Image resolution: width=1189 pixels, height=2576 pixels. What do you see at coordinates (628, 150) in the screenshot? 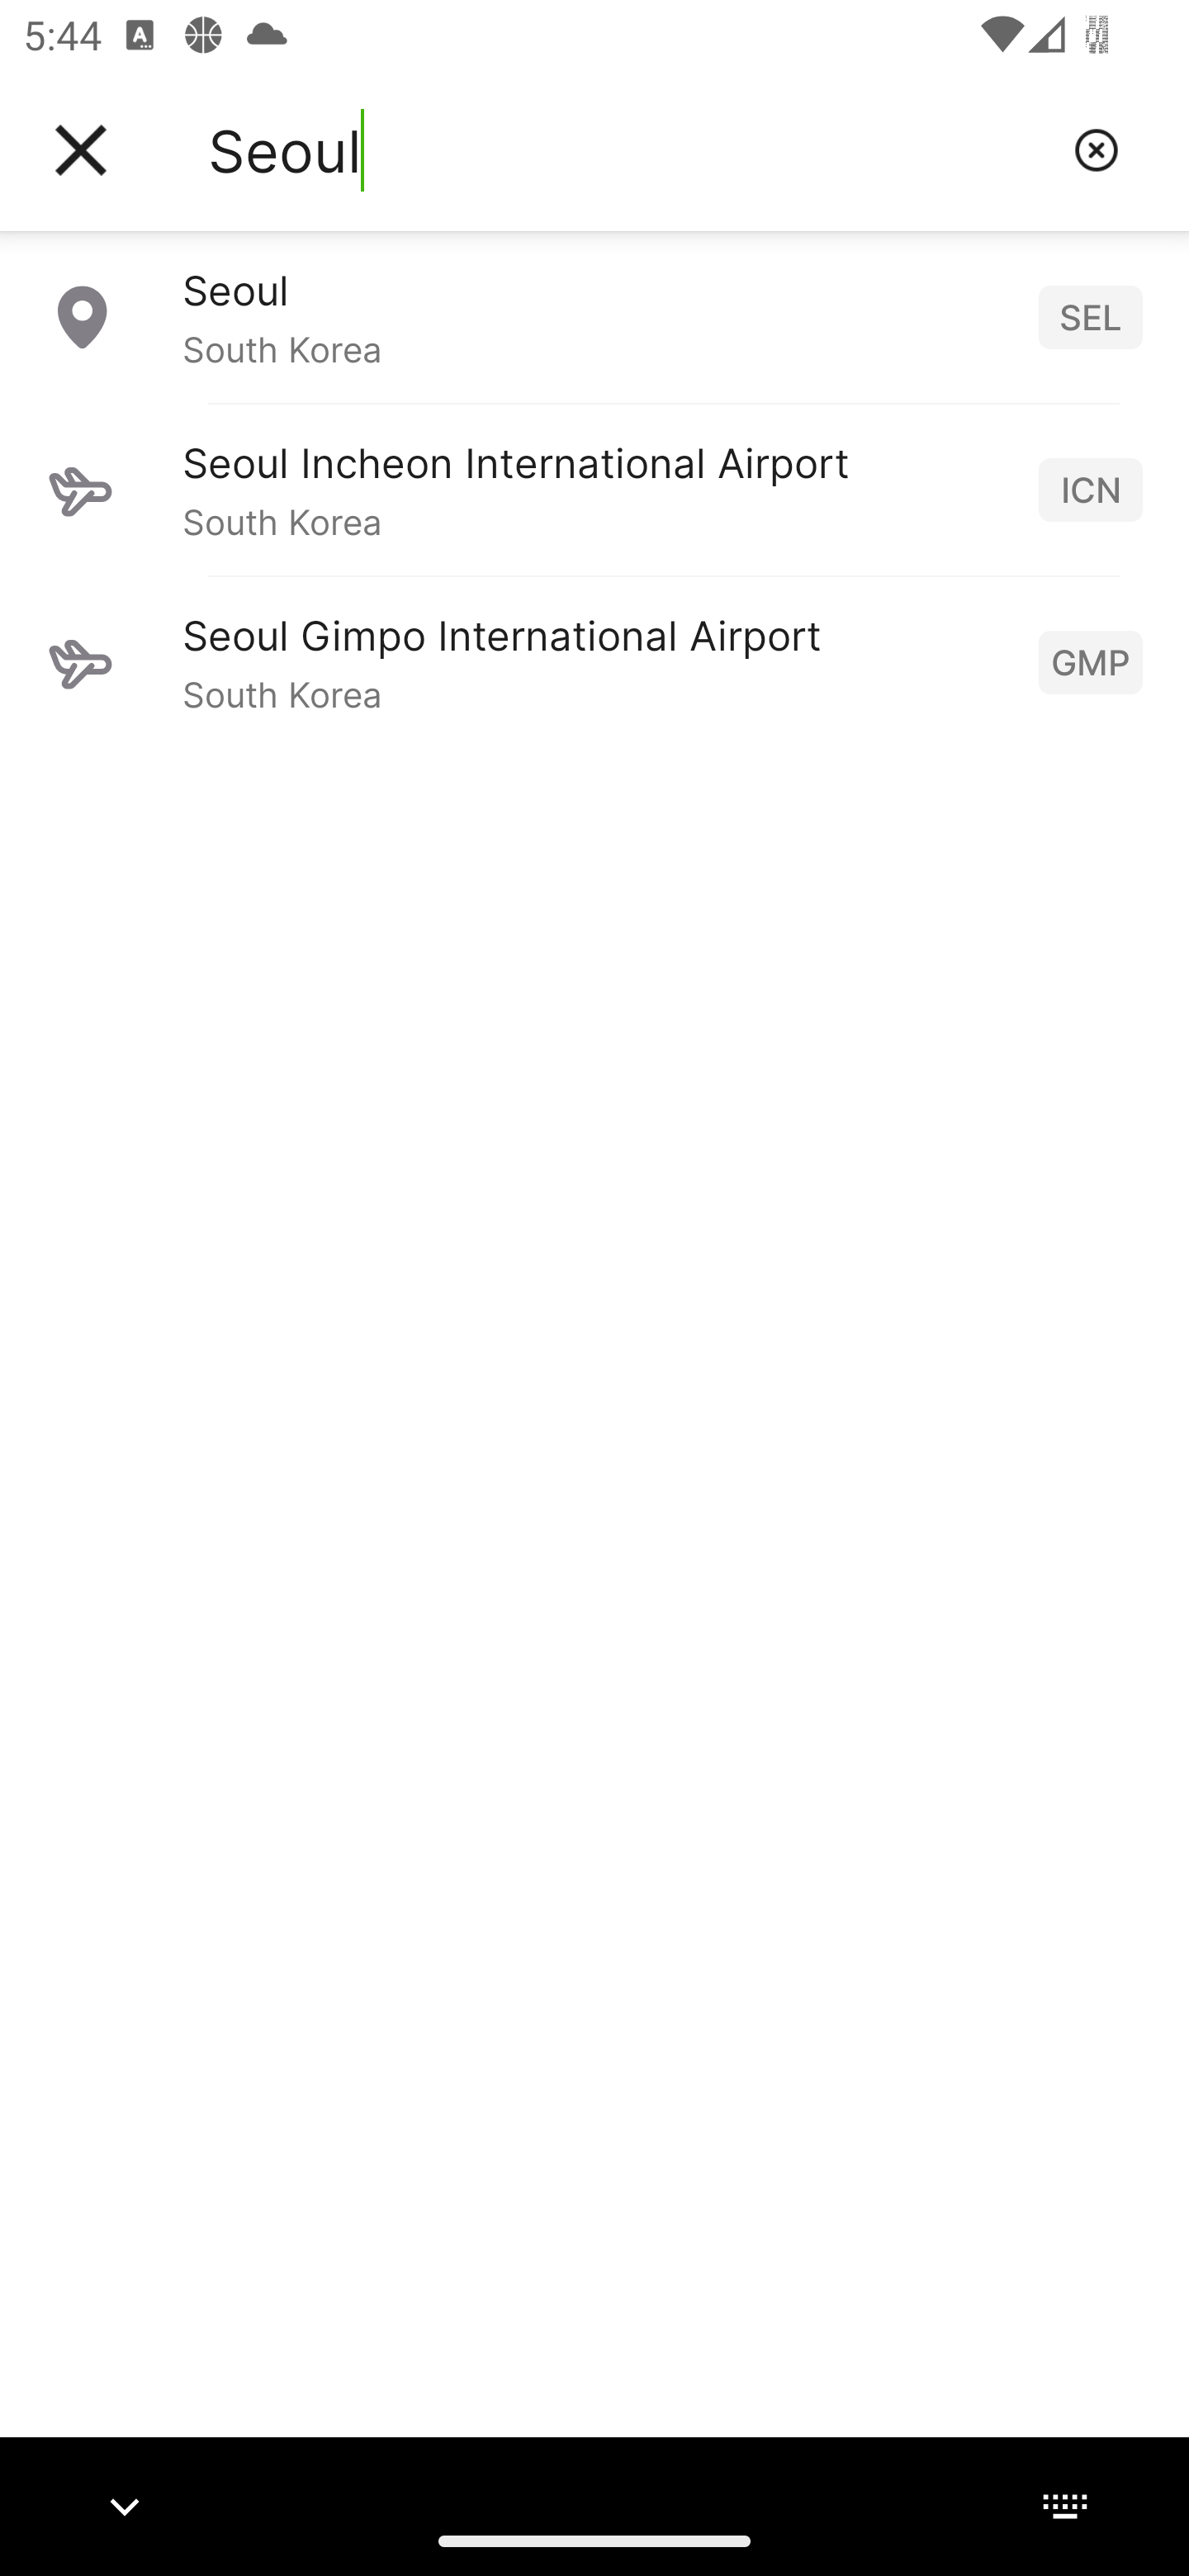
I see `Seoul` at bounding box center [628, 150].